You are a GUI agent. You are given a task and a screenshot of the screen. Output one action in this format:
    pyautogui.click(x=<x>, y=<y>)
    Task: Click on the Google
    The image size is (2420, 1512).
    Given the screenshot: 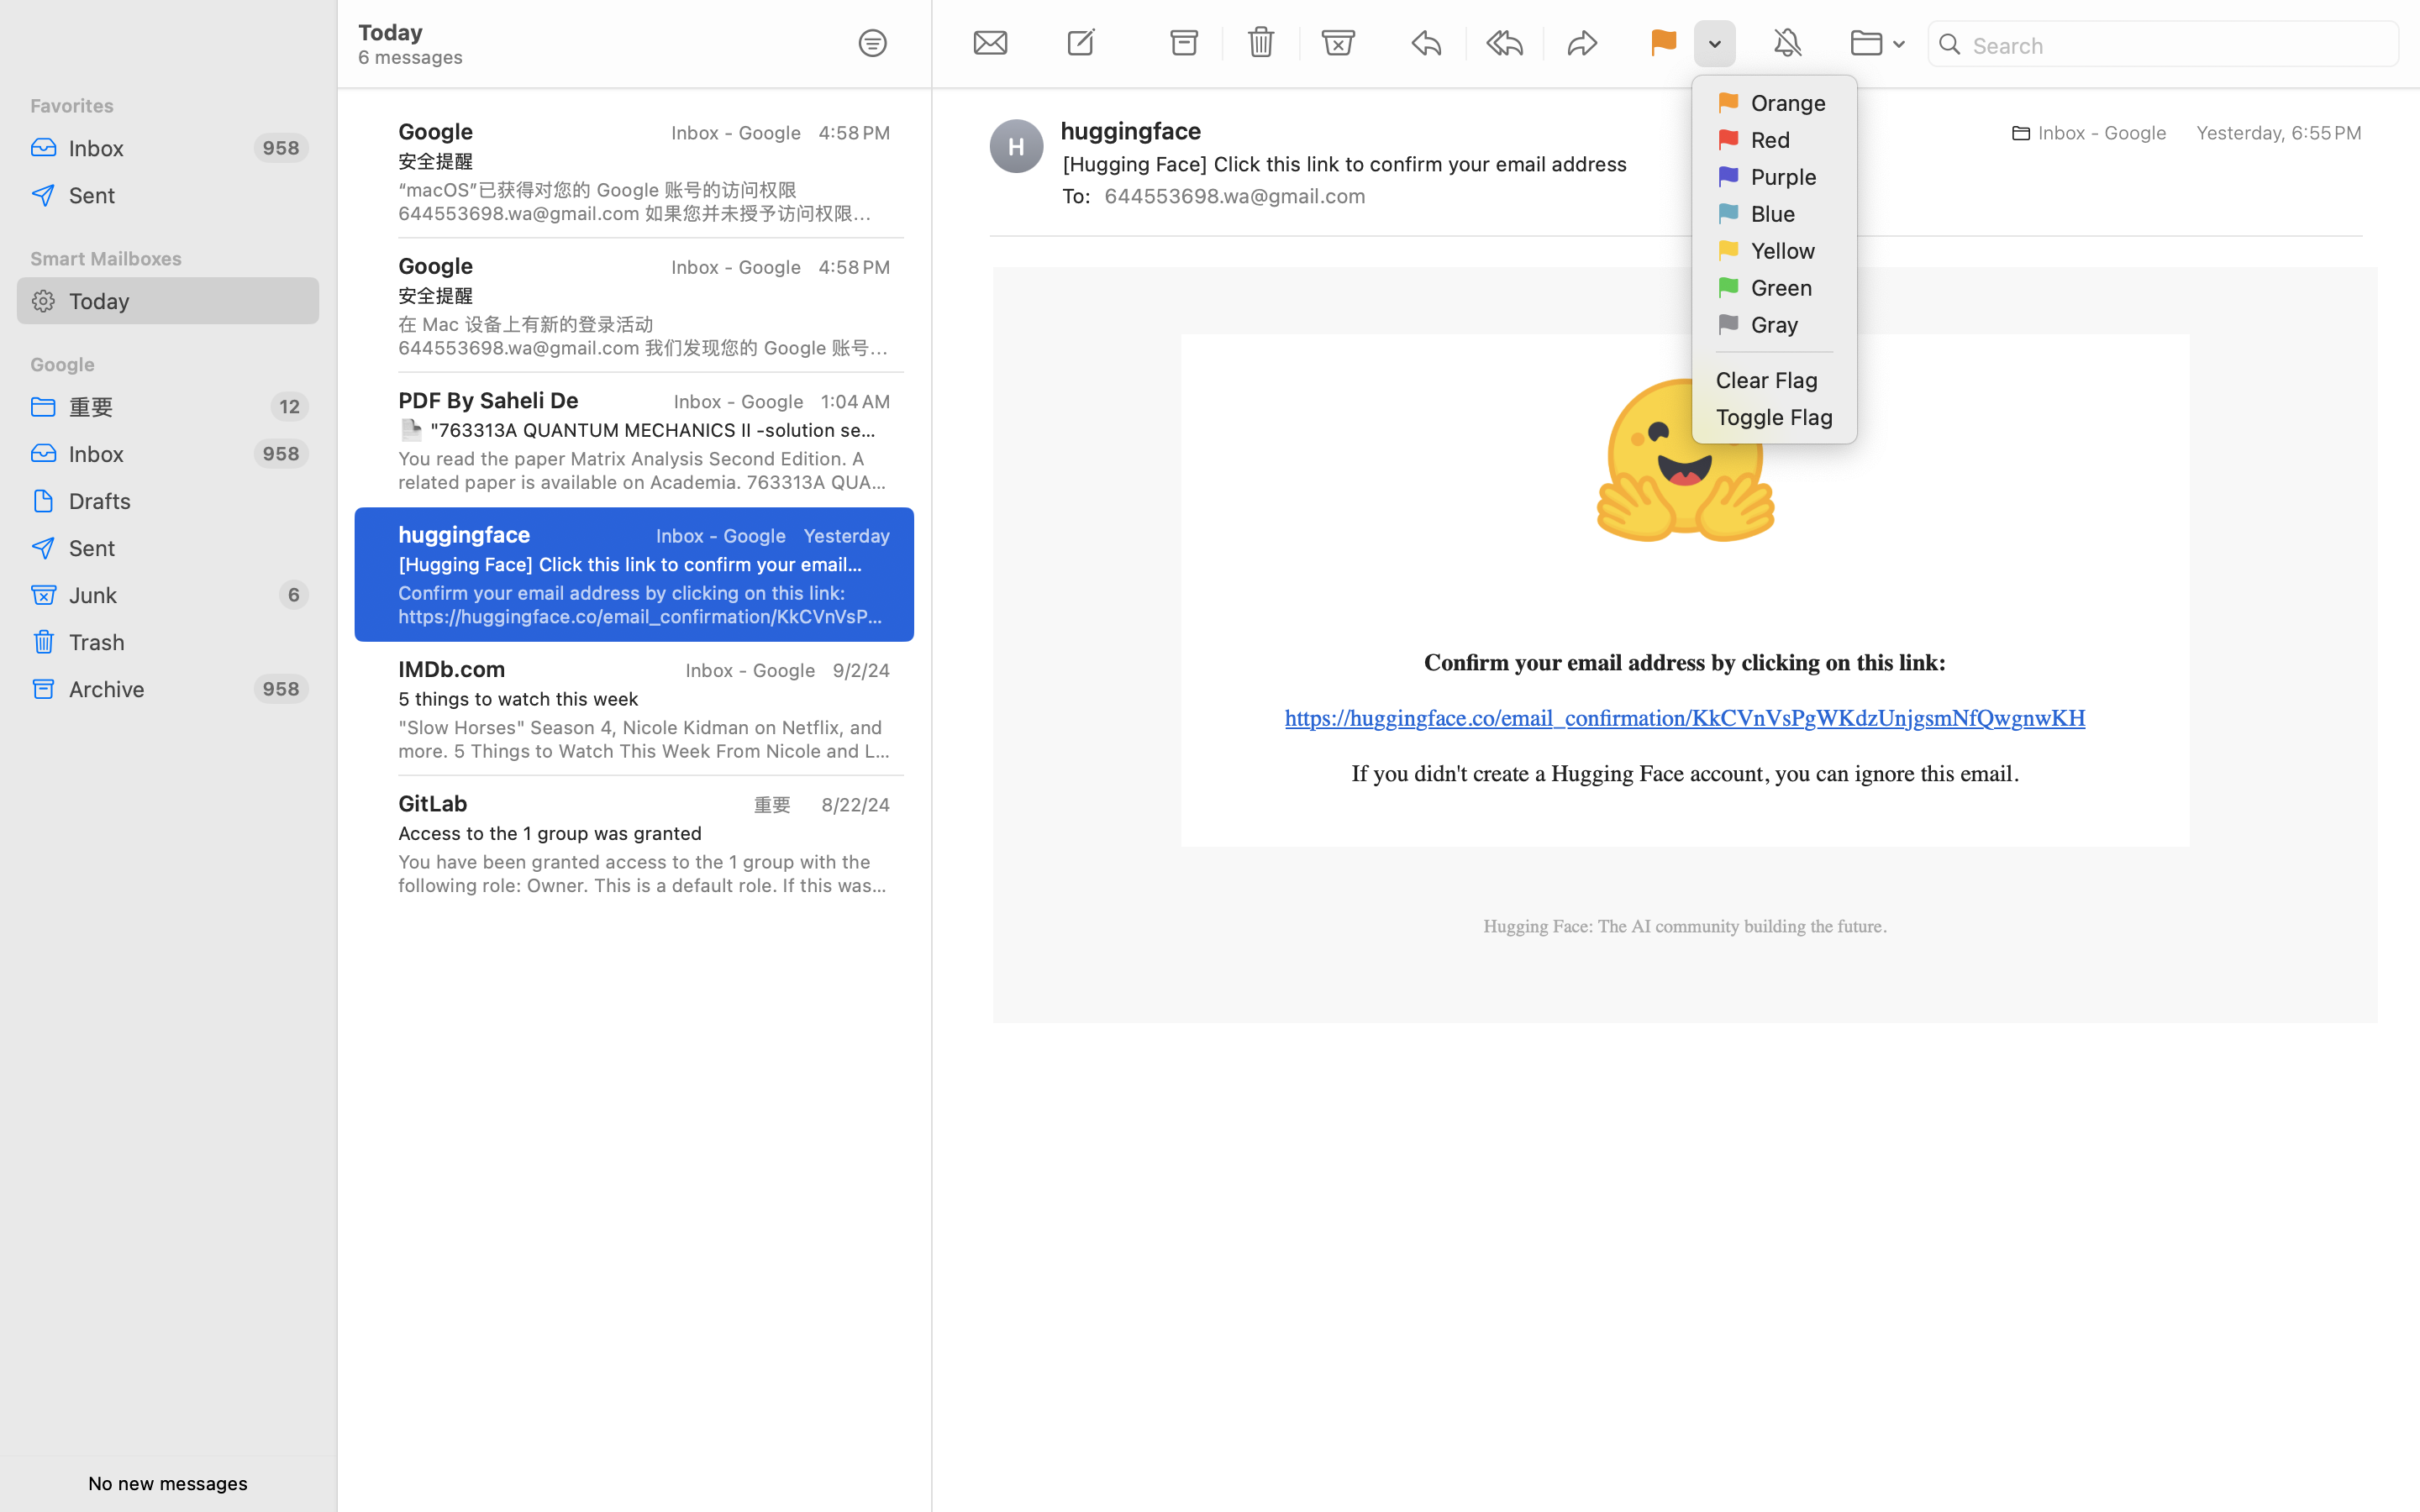 What is the action you would take?
    pyautogui.click(x=168, y=365)
    